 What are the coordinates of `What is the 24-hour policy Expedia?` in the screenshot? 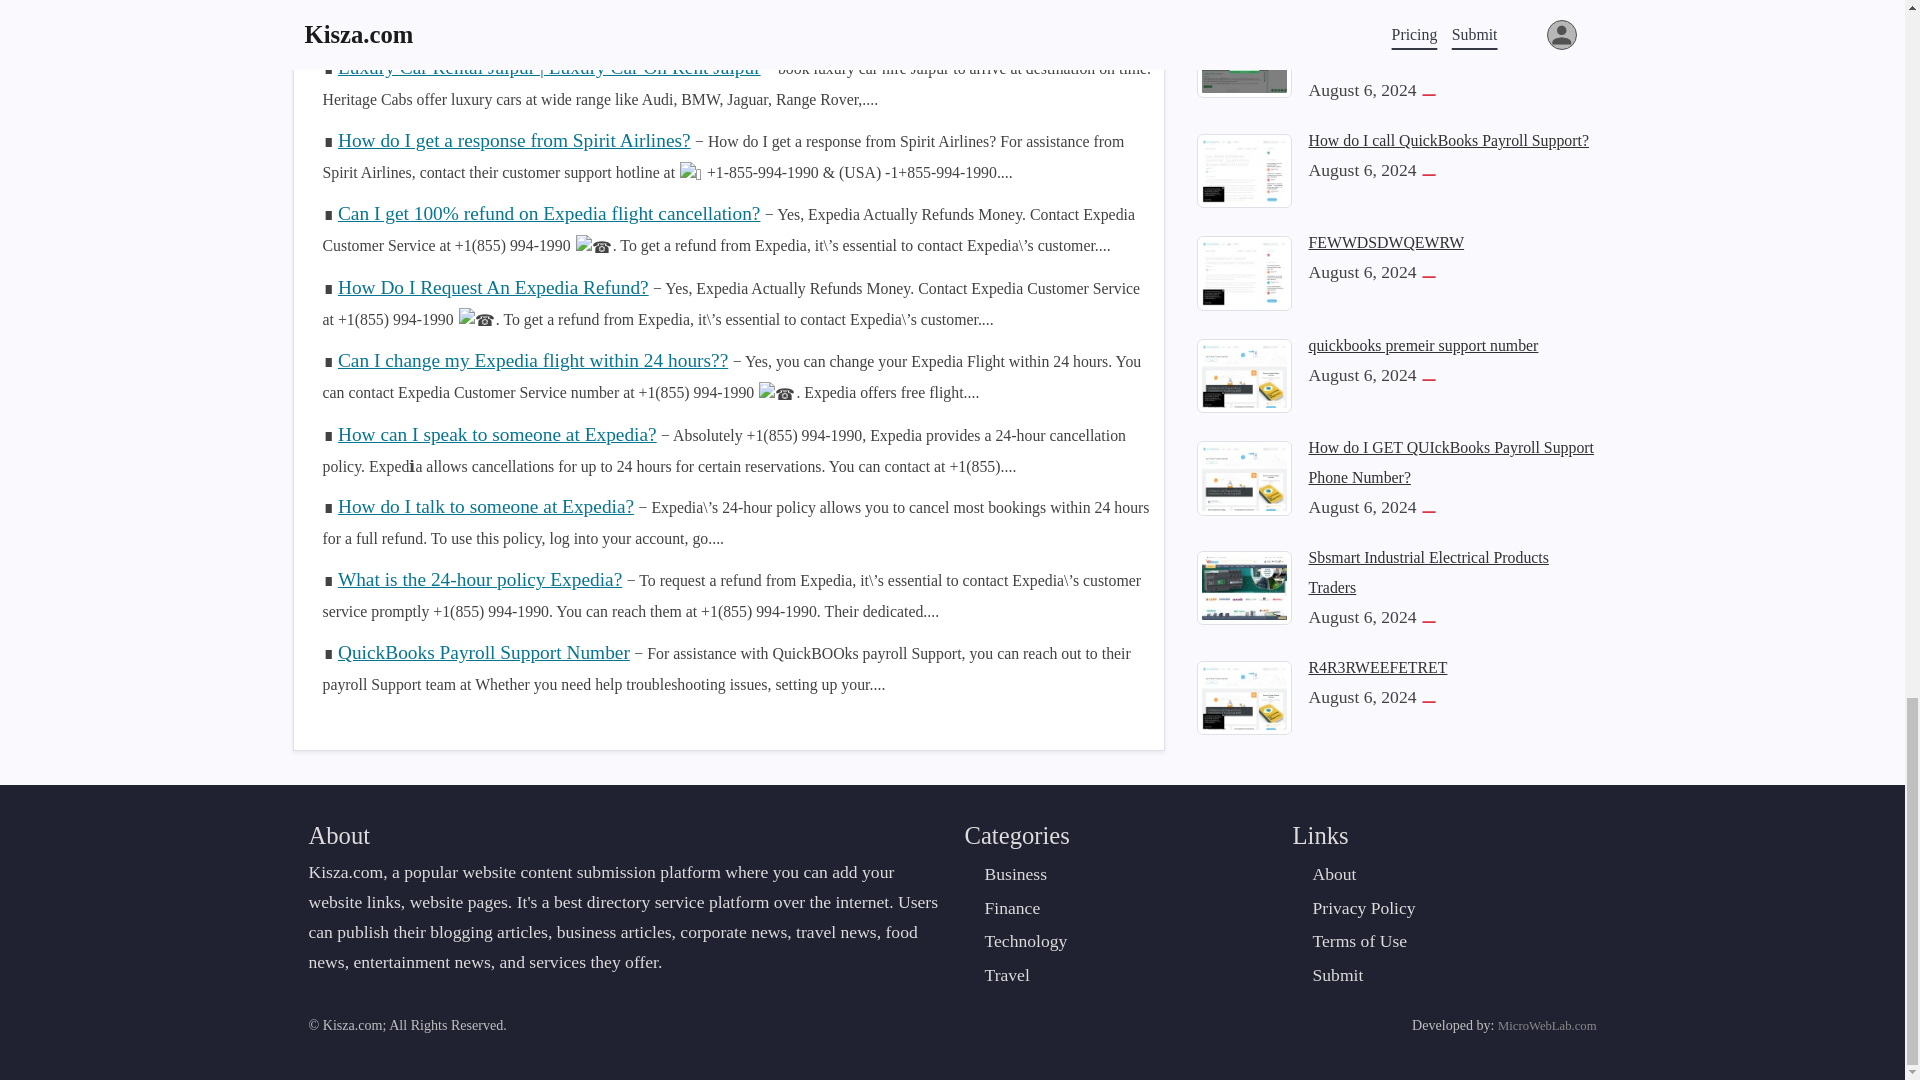 It's located at (480, 579).